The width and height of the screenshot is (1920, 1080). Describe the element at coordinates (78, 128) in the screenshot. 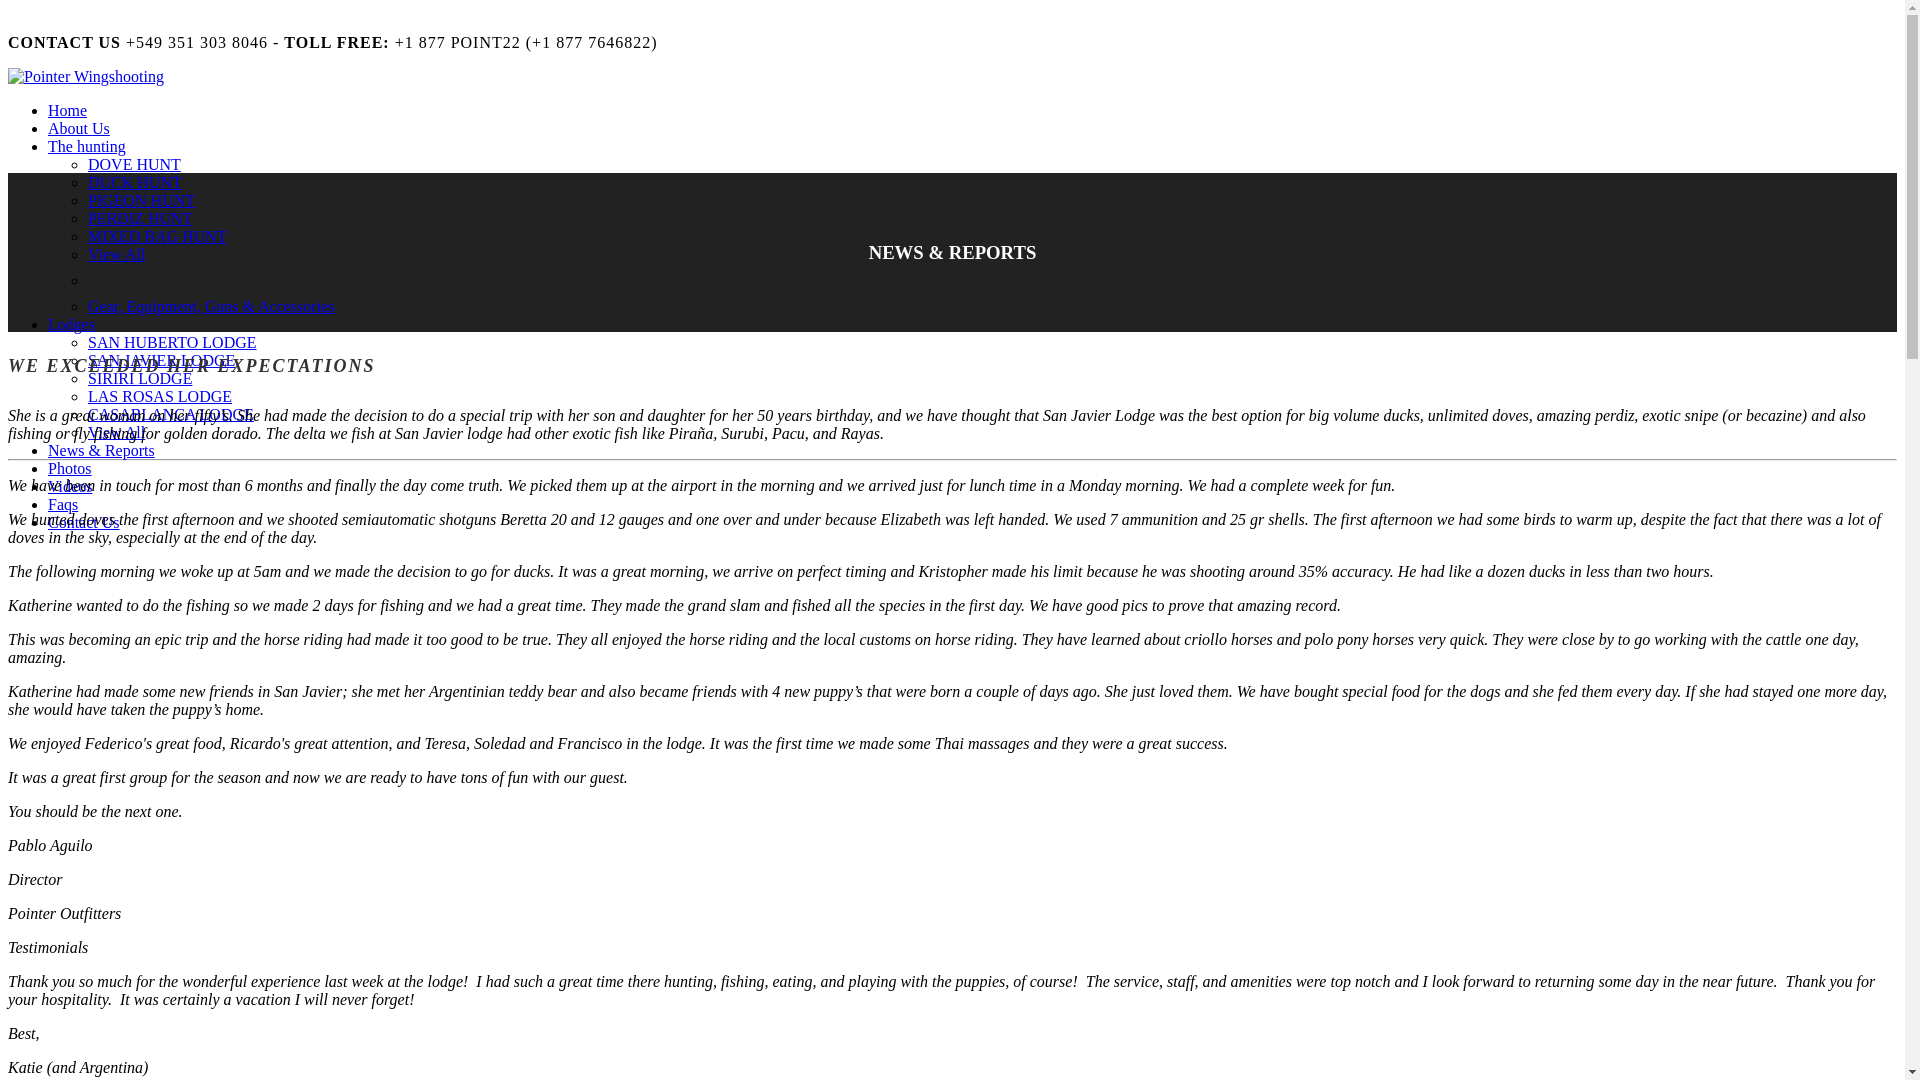

I see `About Us - Pointer Wingshooting` at that location.